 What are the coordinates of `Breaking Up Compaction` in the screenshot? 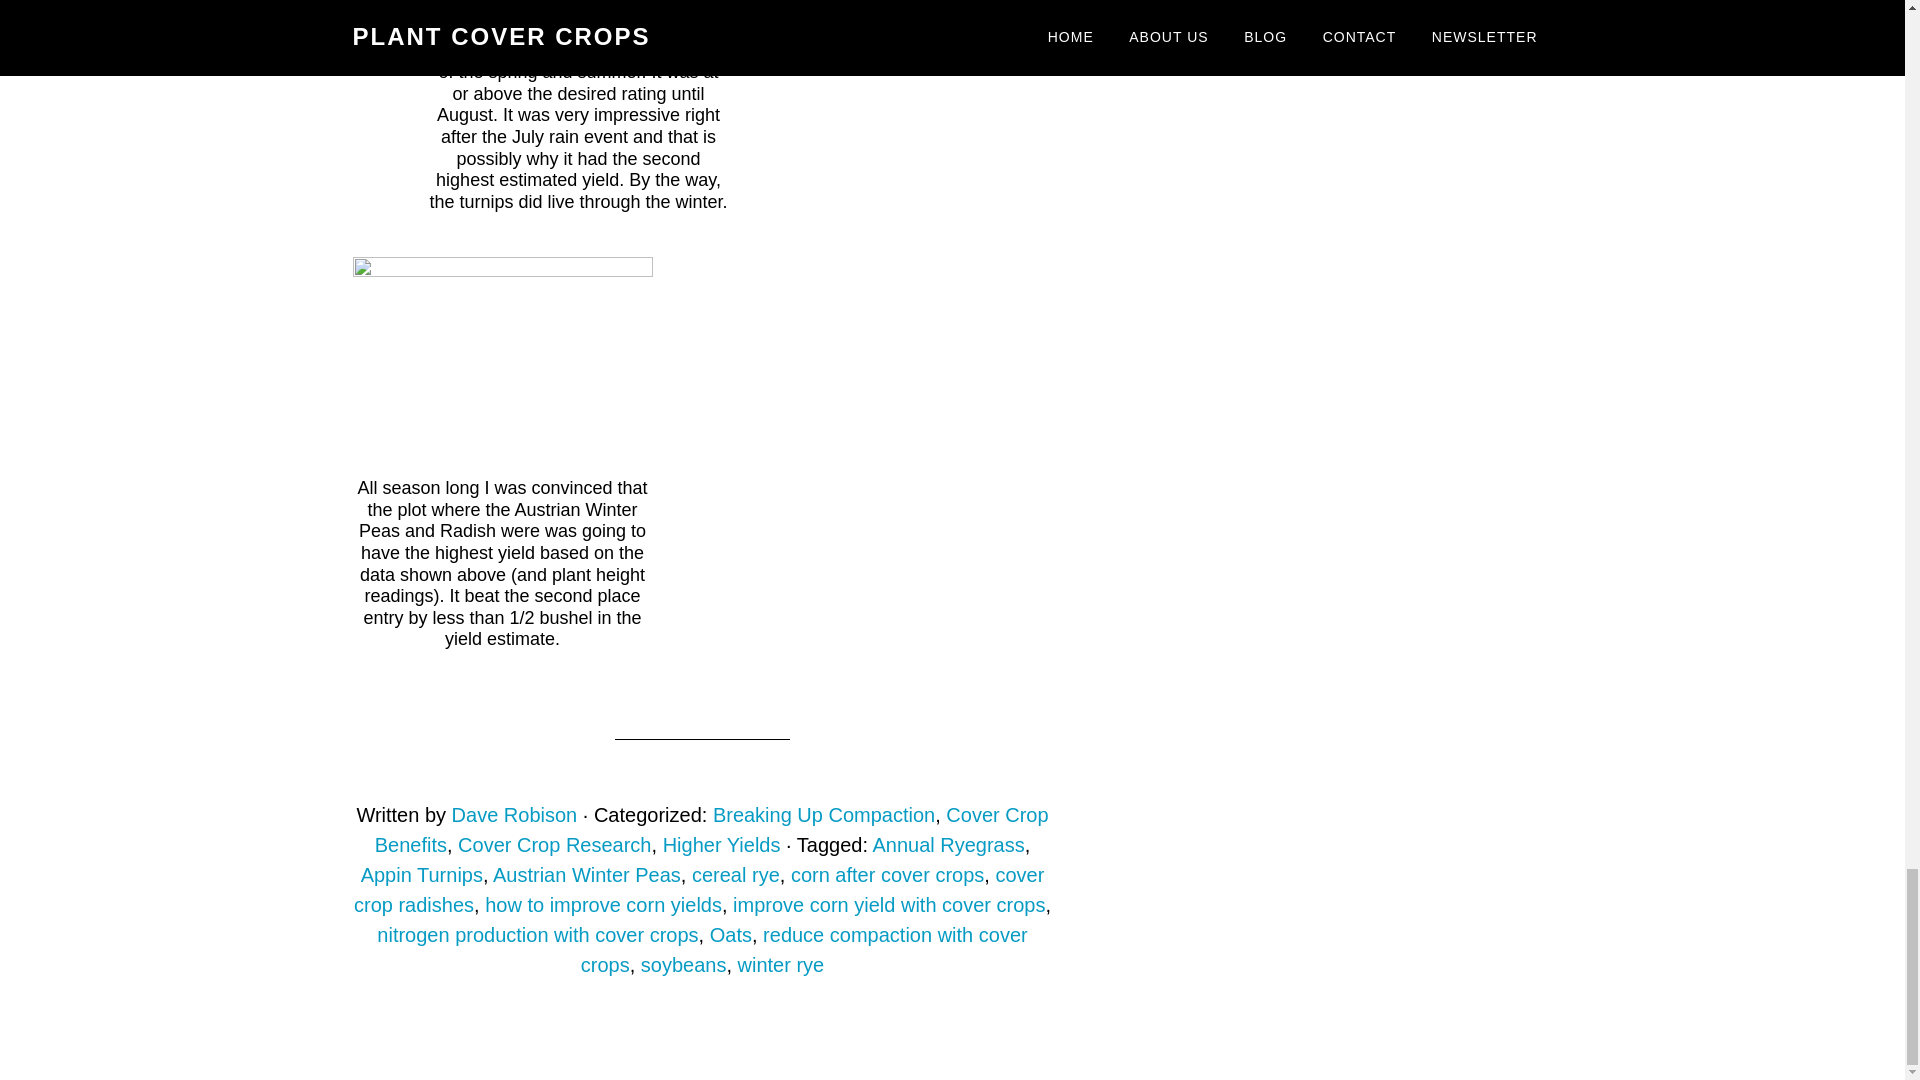 It's located at (824, 814).